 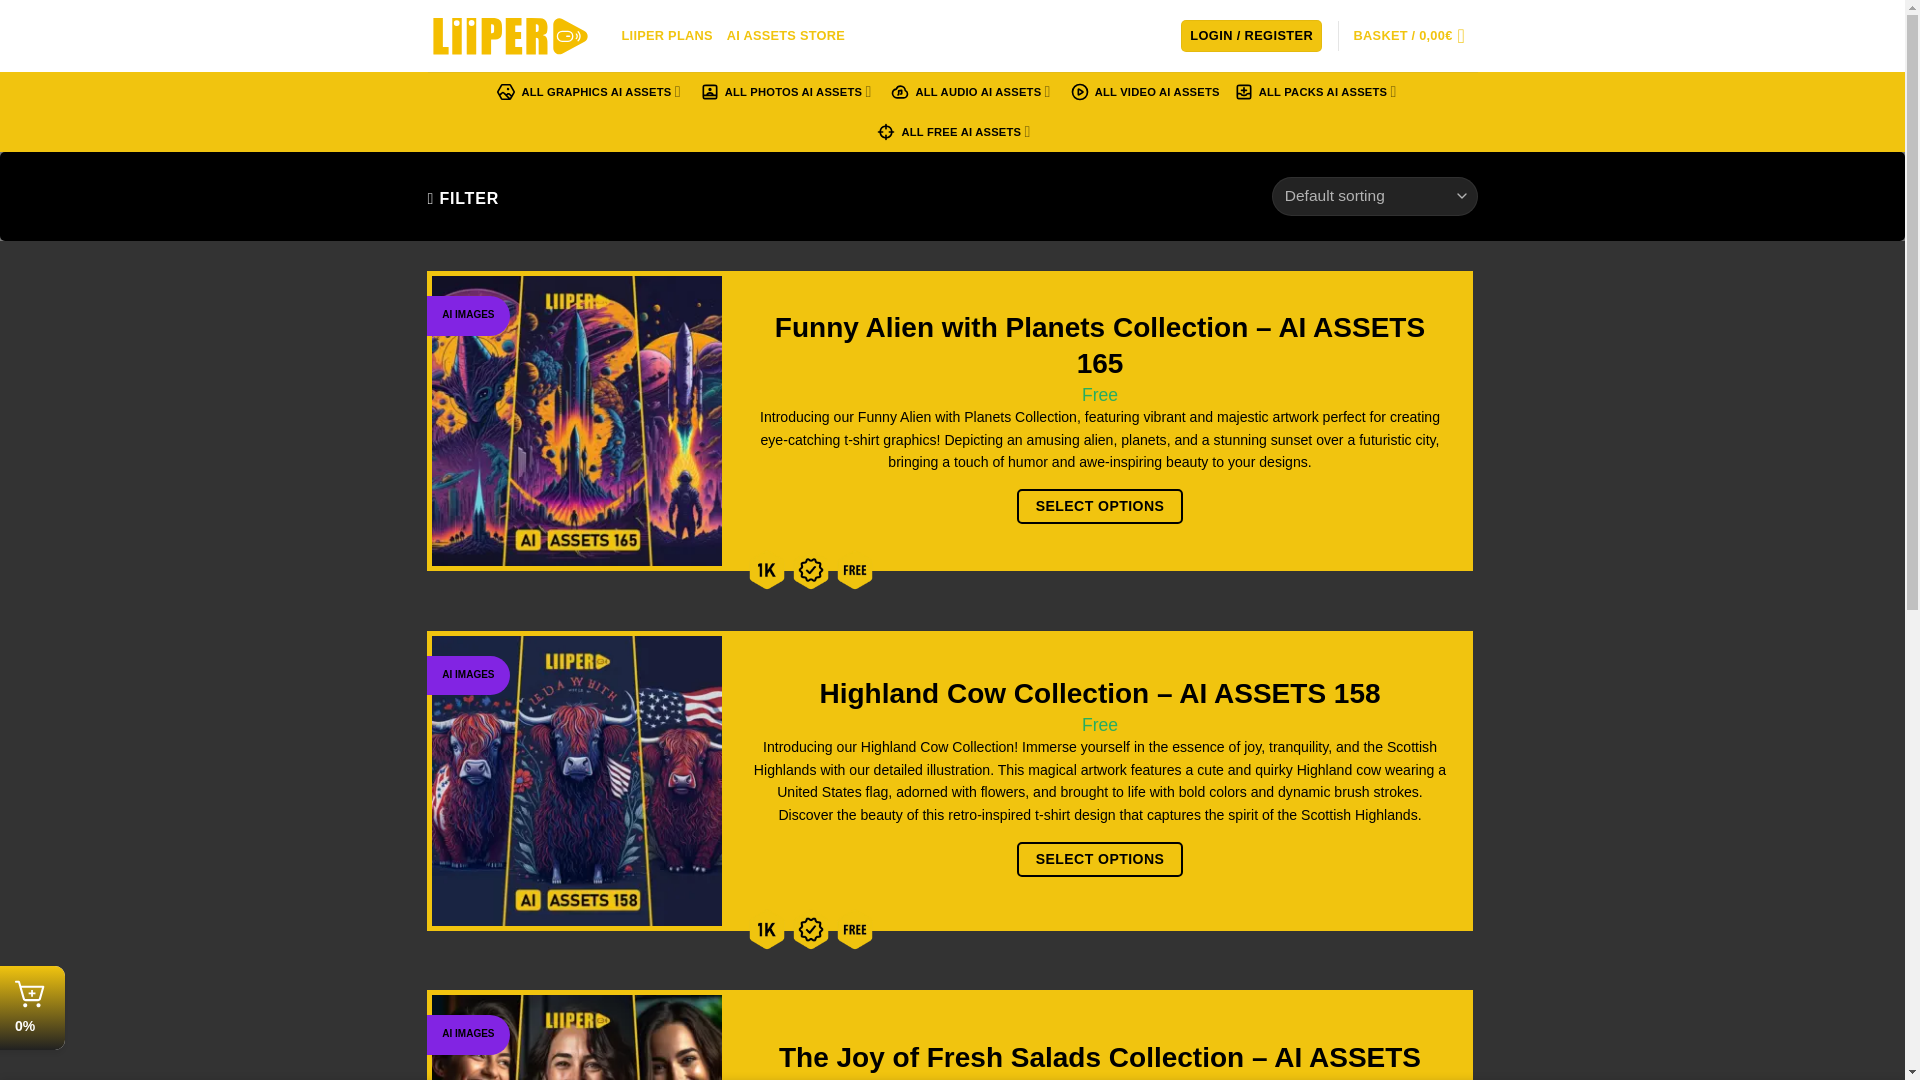 What do you see at coordinates (811, 569) in the screenshot?
I see `USER VERIFIED` at bounding box center [811, 569].